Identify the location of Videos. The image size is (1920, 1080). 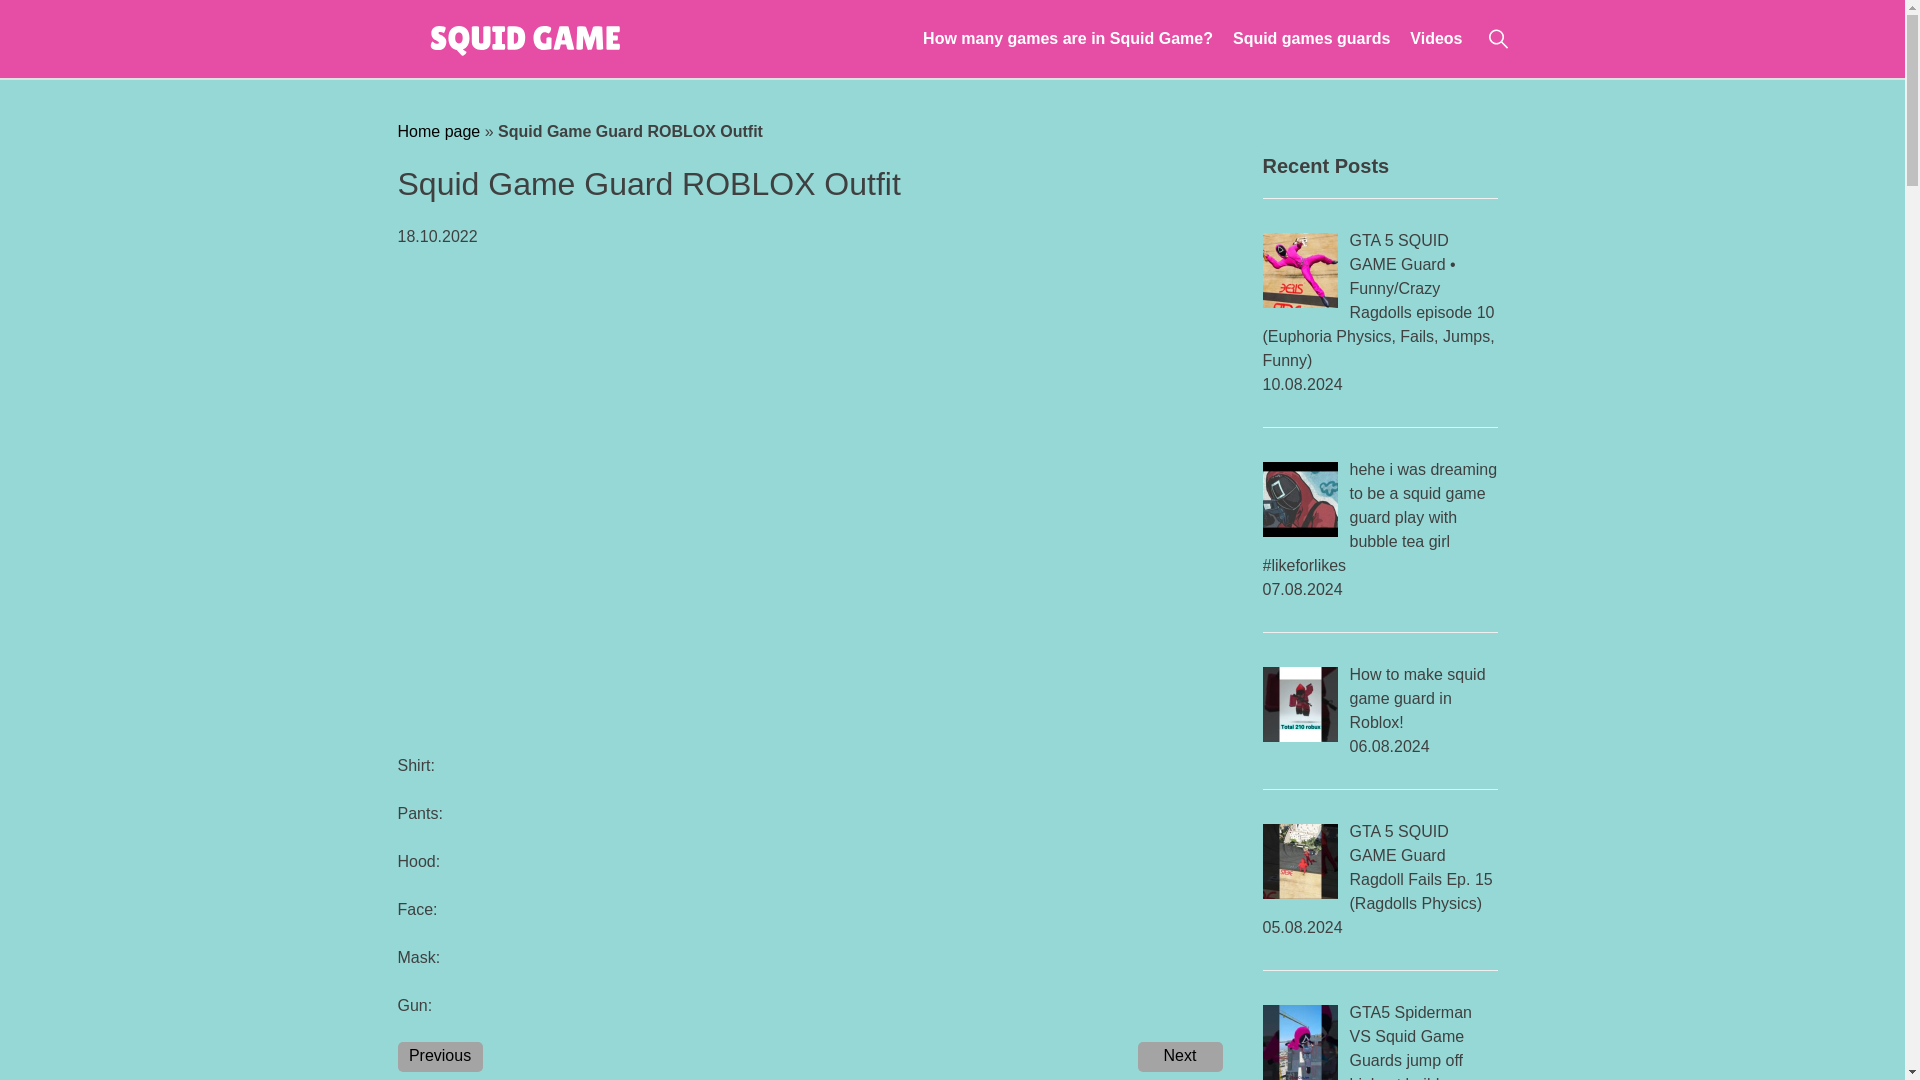
(1435, 38).